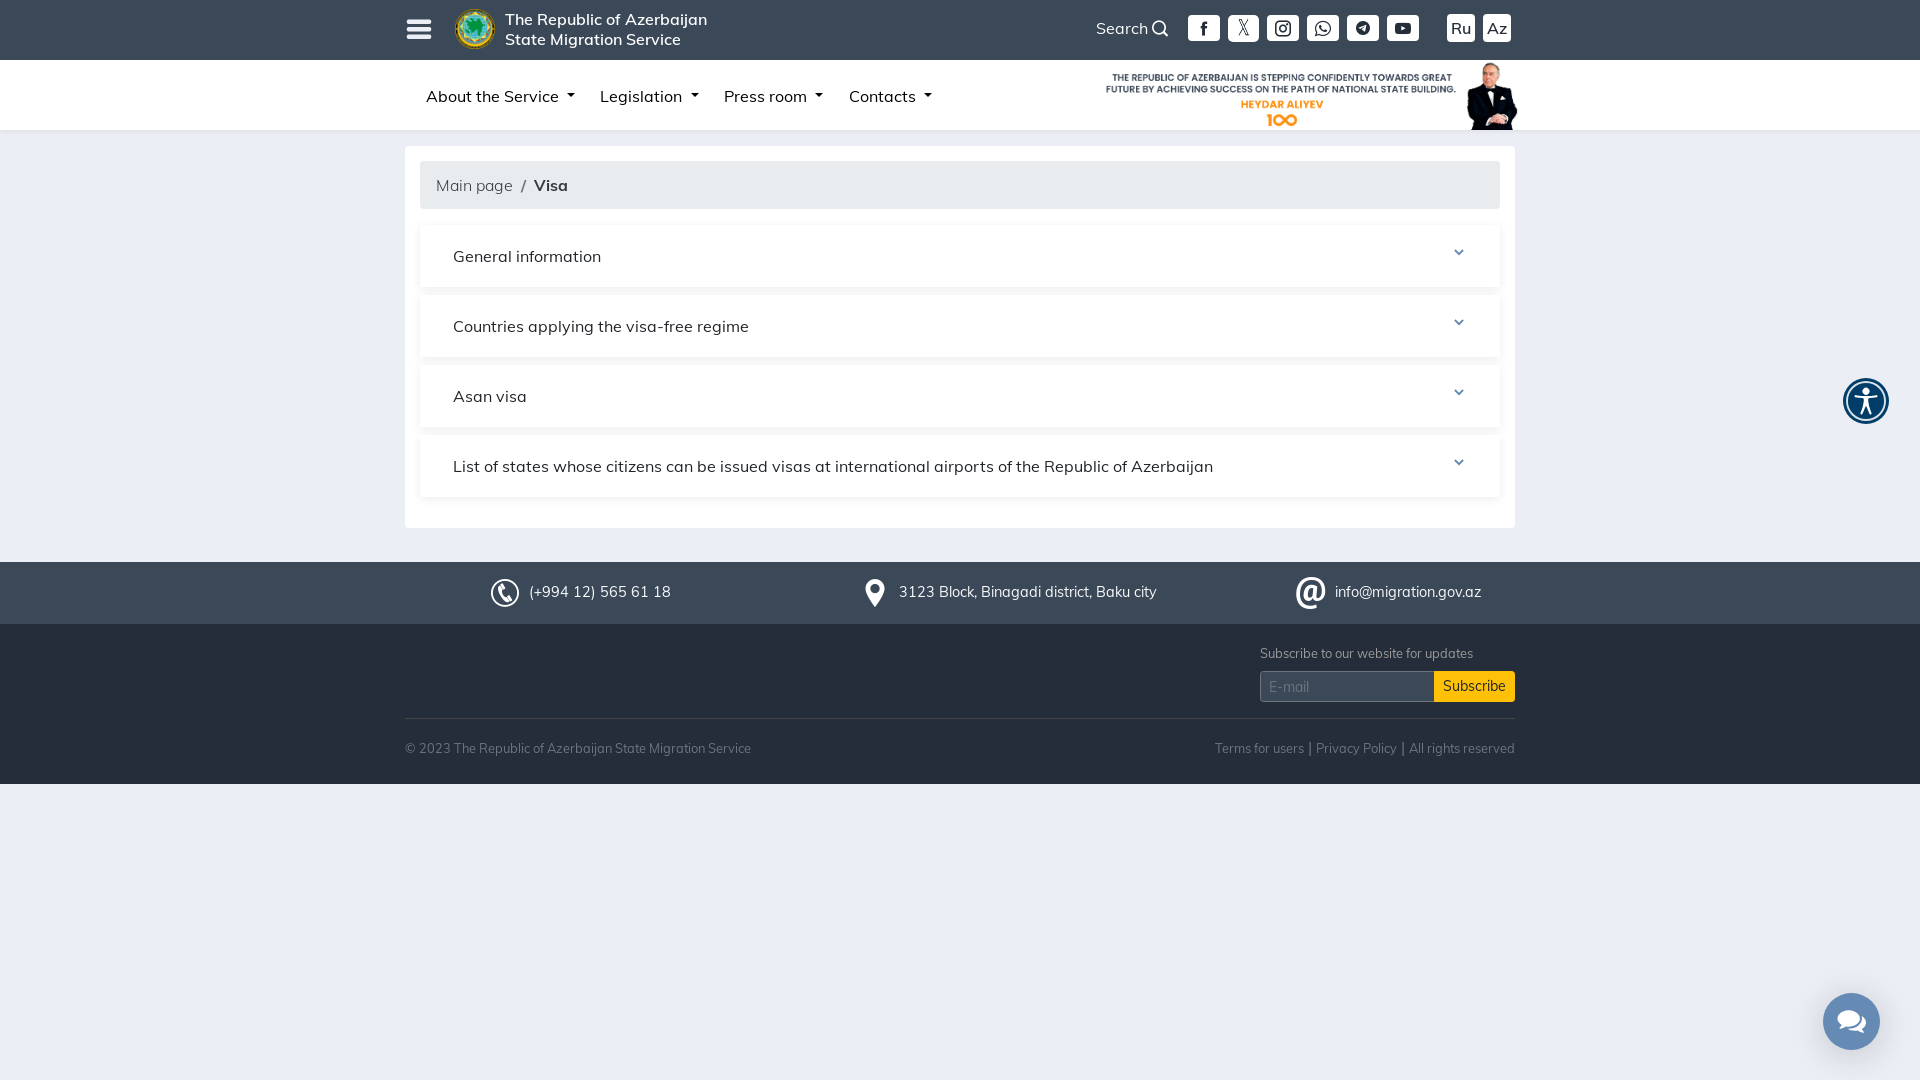 Image resolution: width=1920 pixels, height=1080 pixels. What do you see at coordinates (500, 96) in the screenshot?
I see `About the Service` at bounding box center [500, 96].